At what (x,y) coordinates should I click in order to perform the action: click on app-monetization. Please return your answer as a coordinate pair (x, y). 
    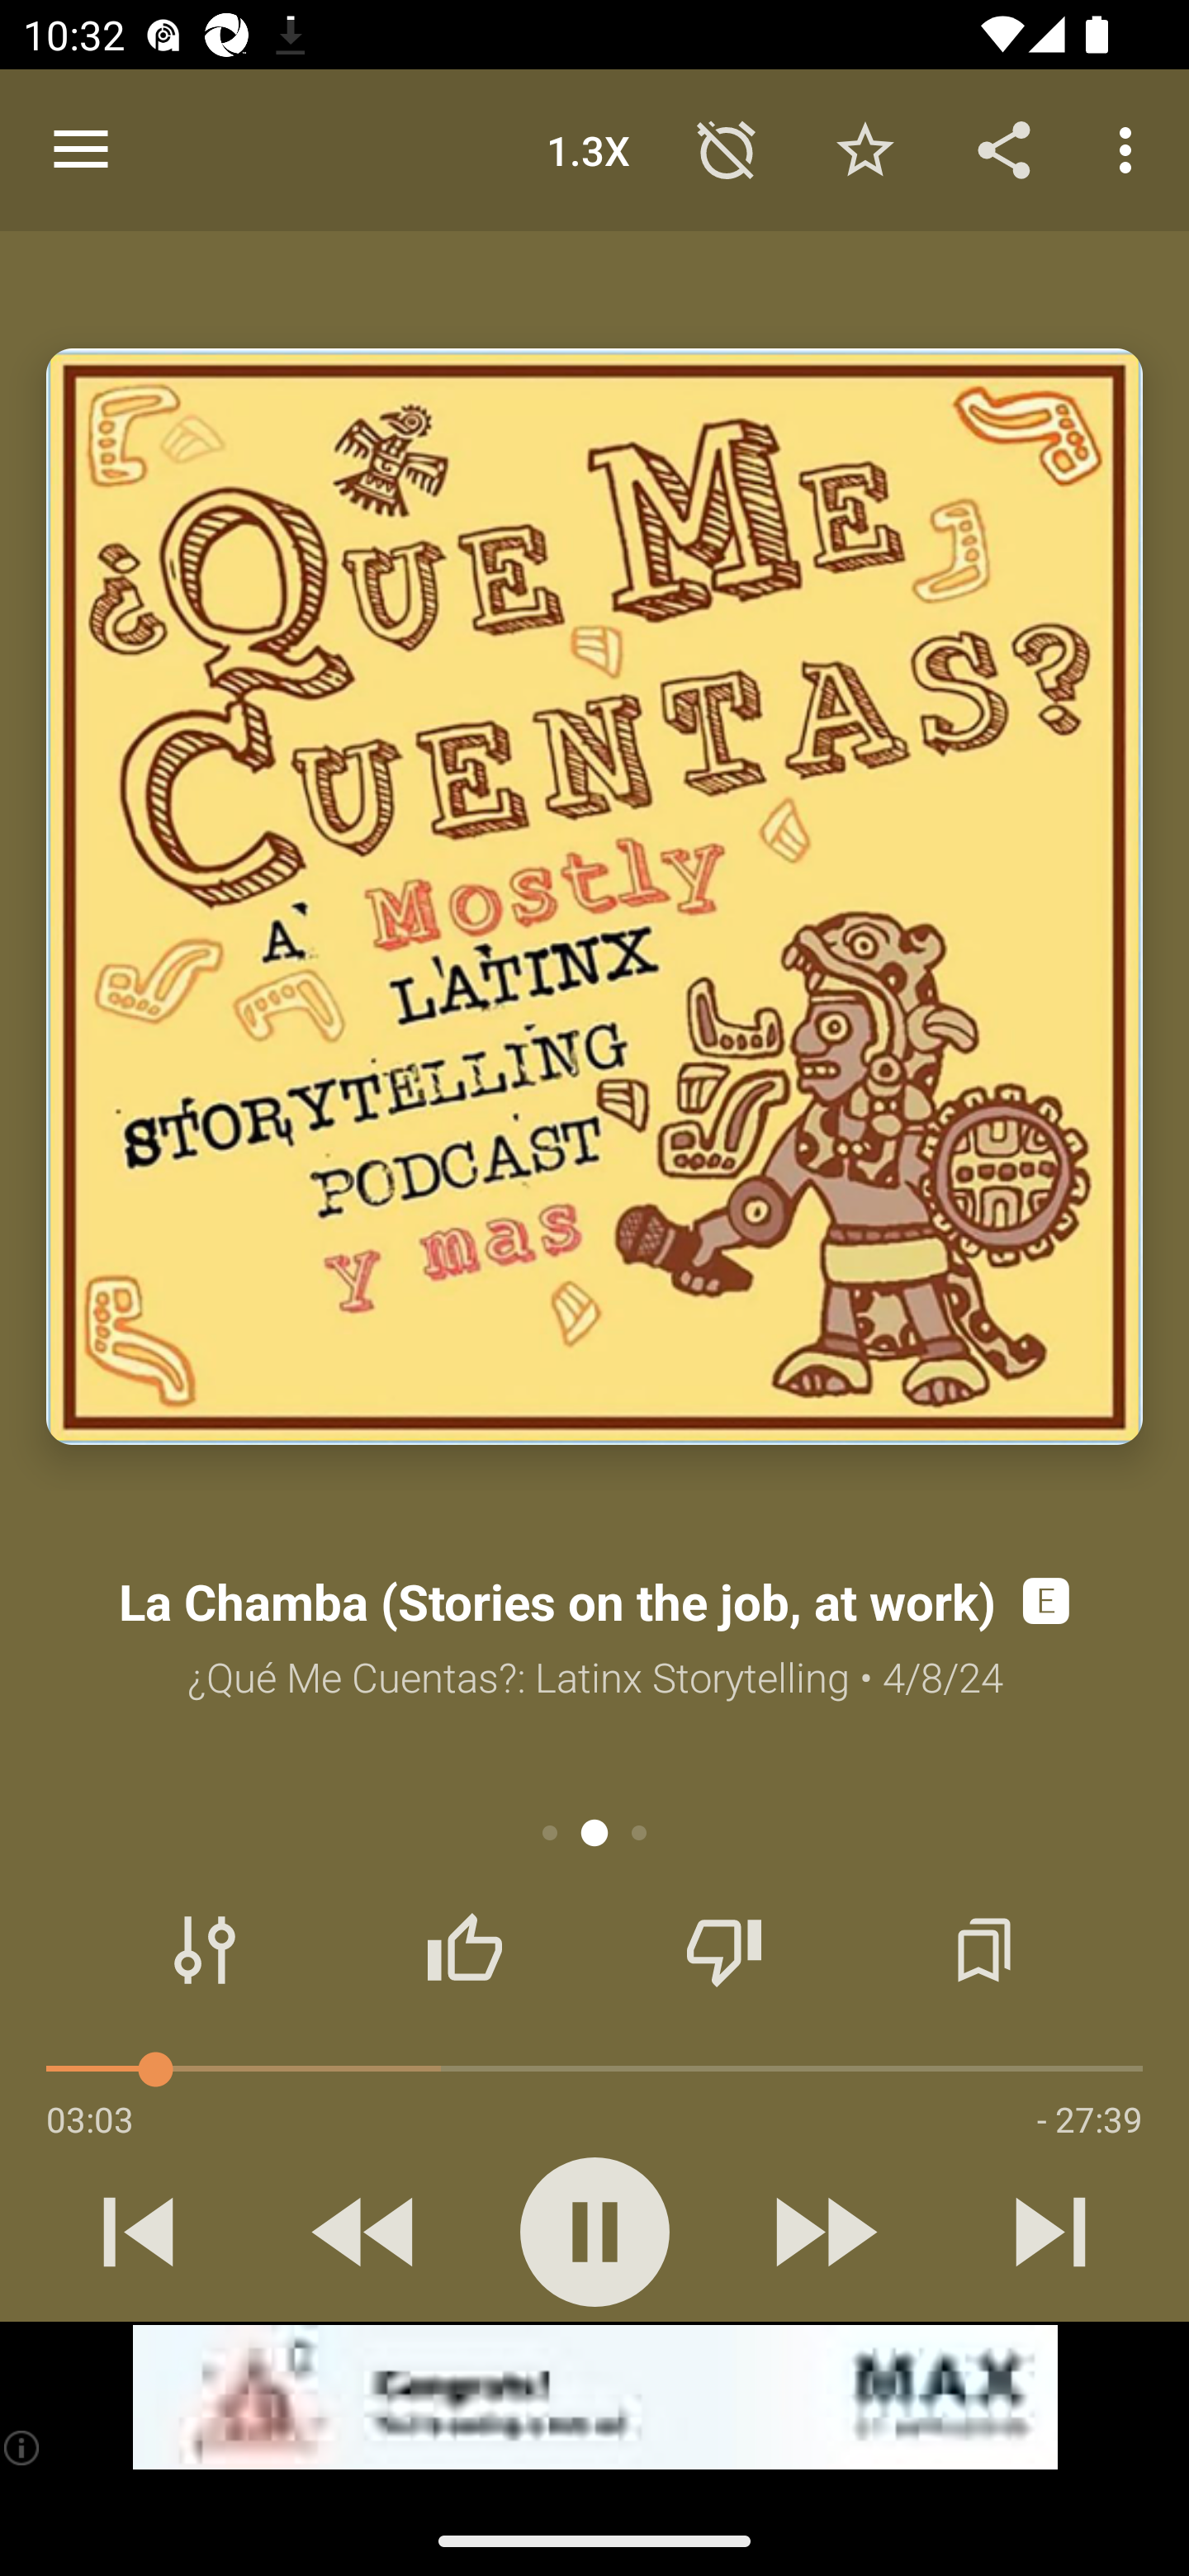
    Looking at the image, I should click on (594, 2398).